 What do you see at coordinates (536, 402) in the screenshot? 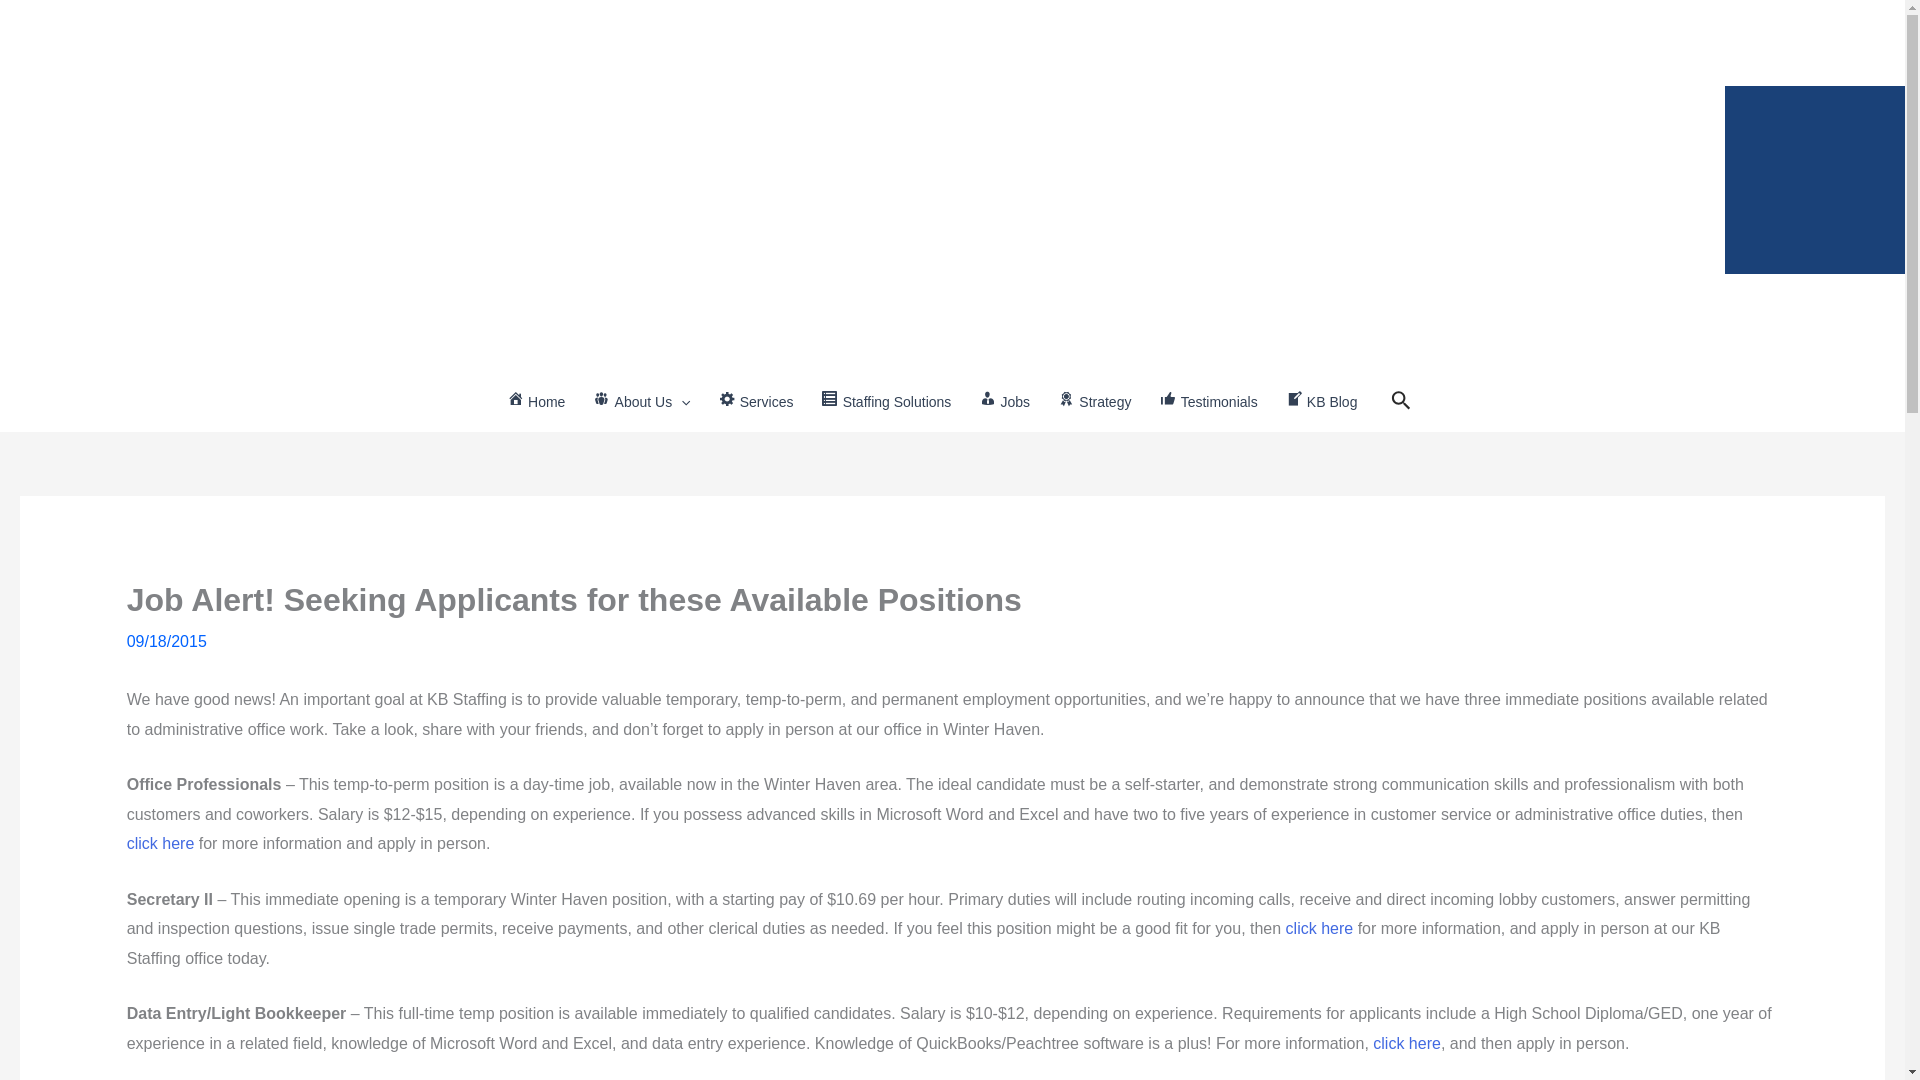
I see `Home` at bounding box center [536, 402].